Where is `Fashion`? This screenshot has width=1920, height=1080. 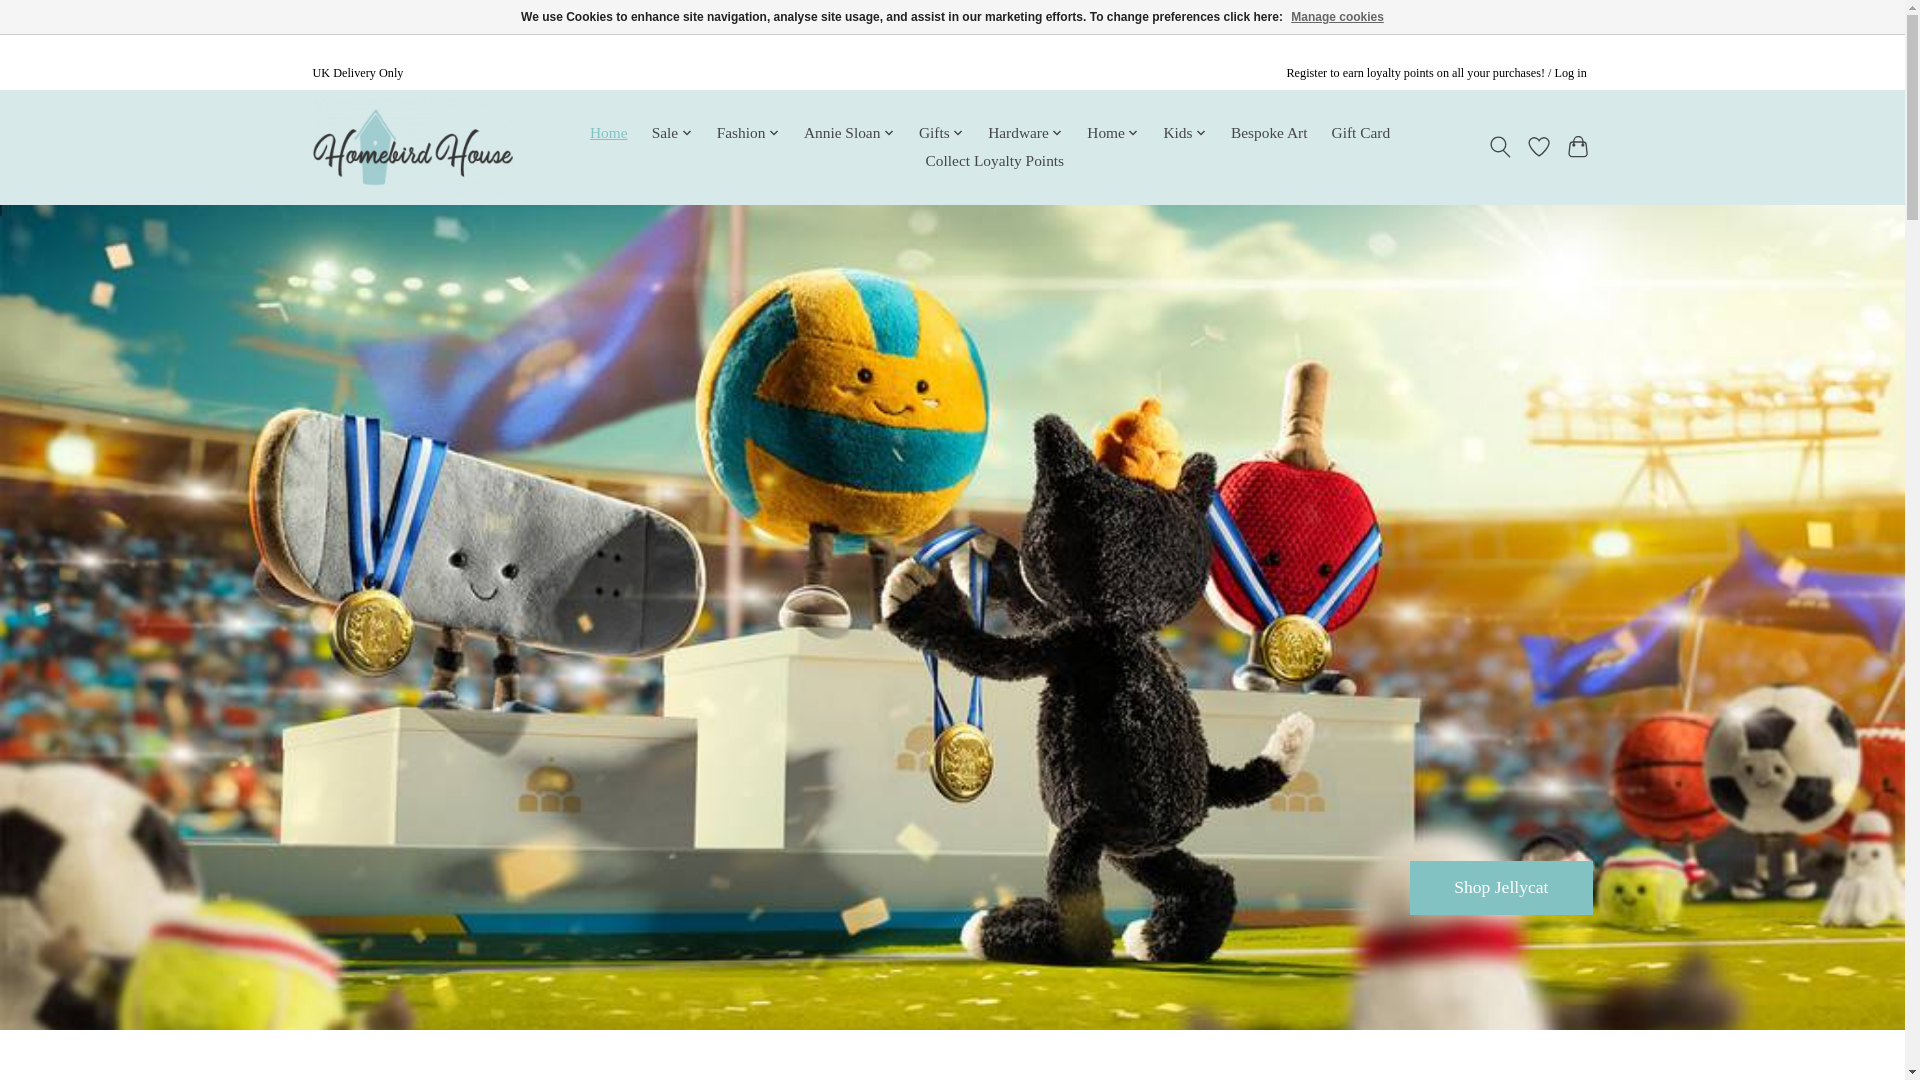
Fashion is located at coordinates (748, 133).